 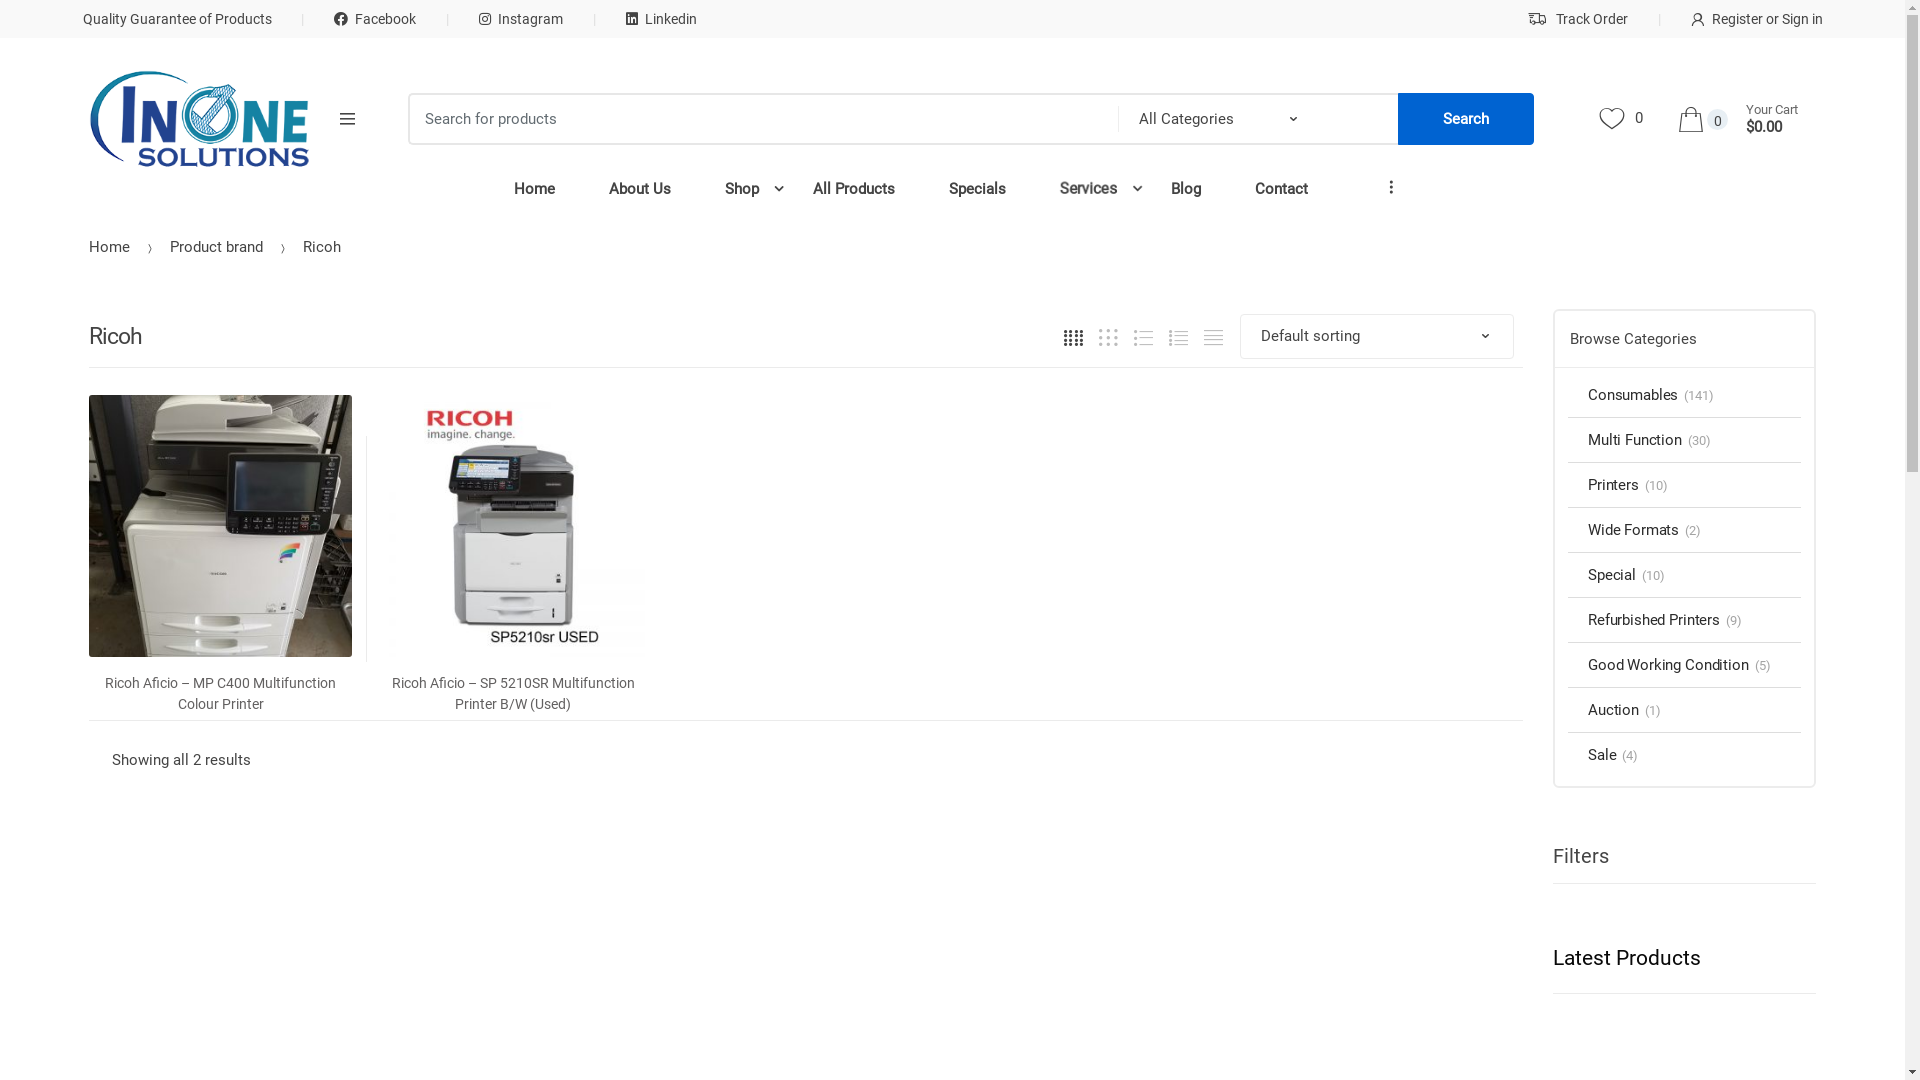 I want to click on Search, so click(x=1466, y=119).